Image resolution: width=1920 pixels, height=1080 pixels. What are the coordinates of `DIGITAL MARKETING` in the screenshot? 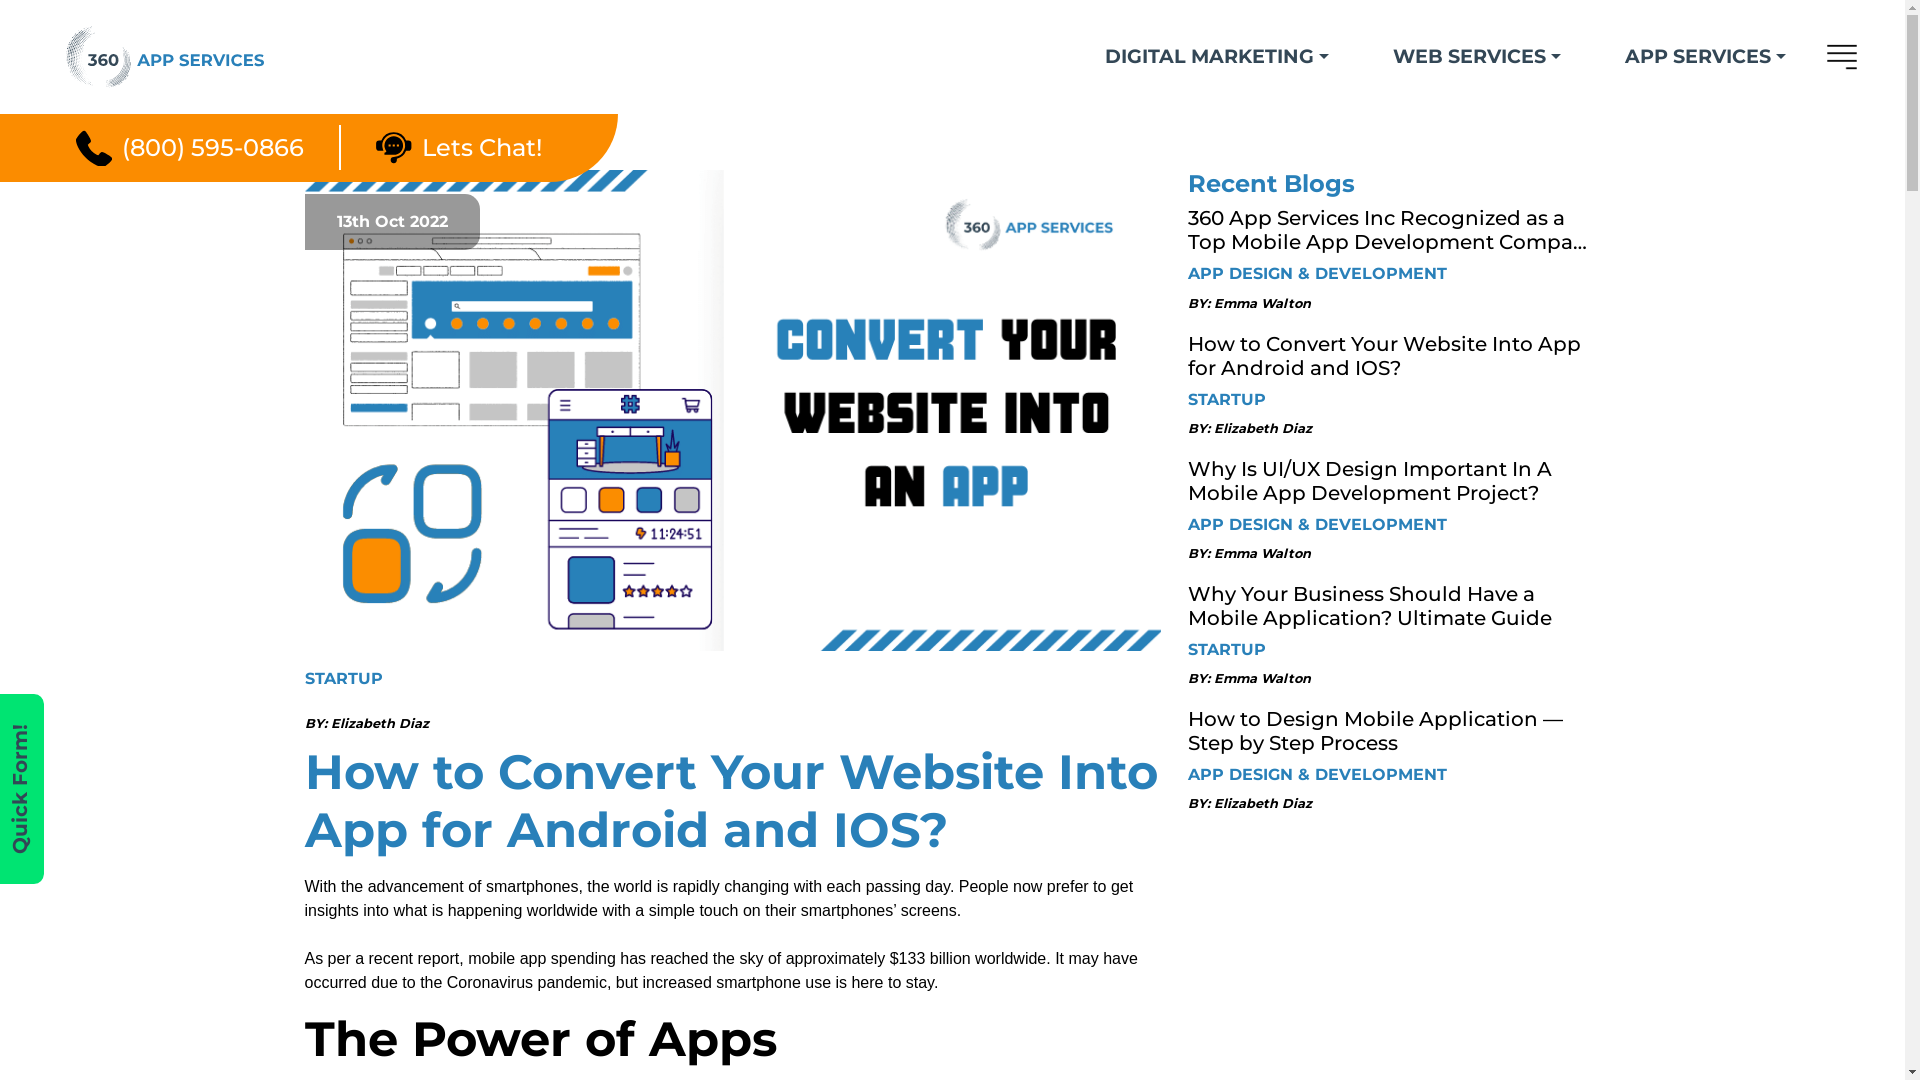 It's located at (1217, 56).